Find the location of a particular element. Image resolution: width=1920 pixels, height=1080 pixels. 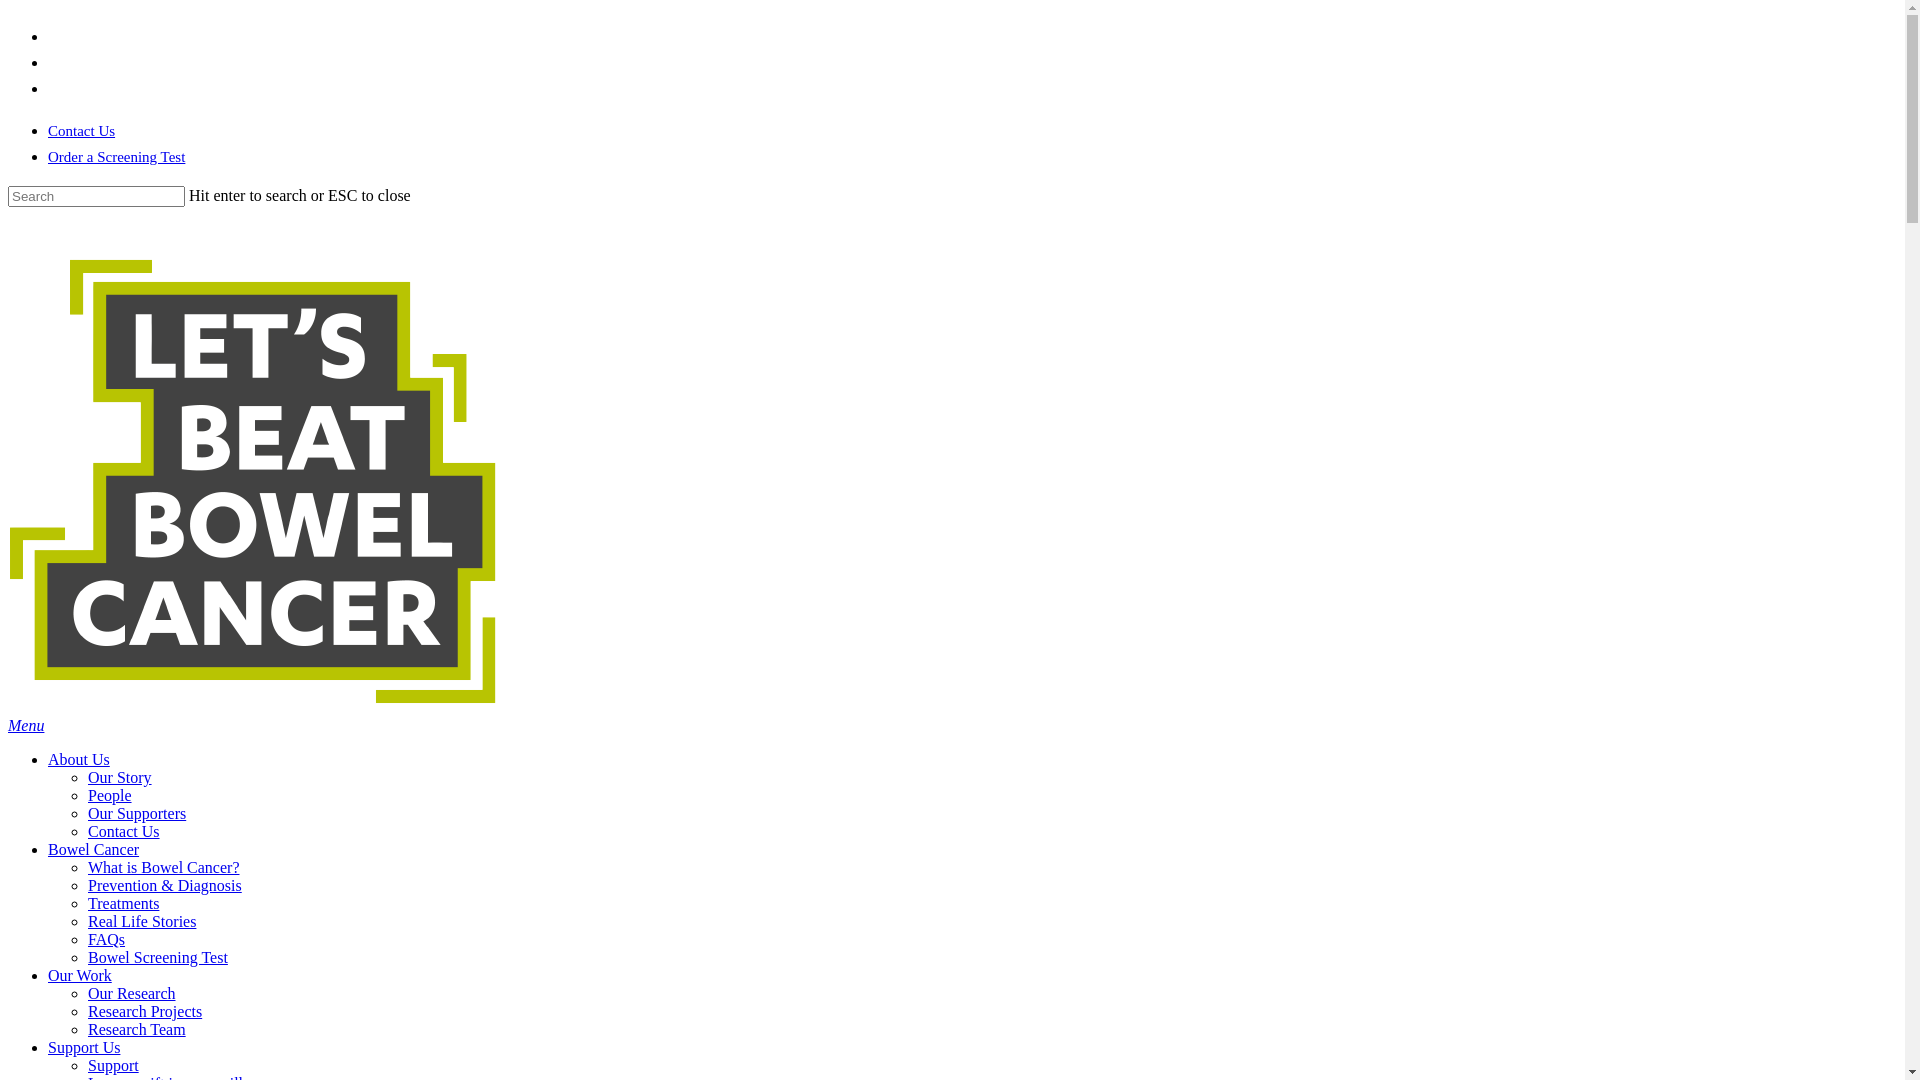

Our Work is located at coordinates (80, 976).